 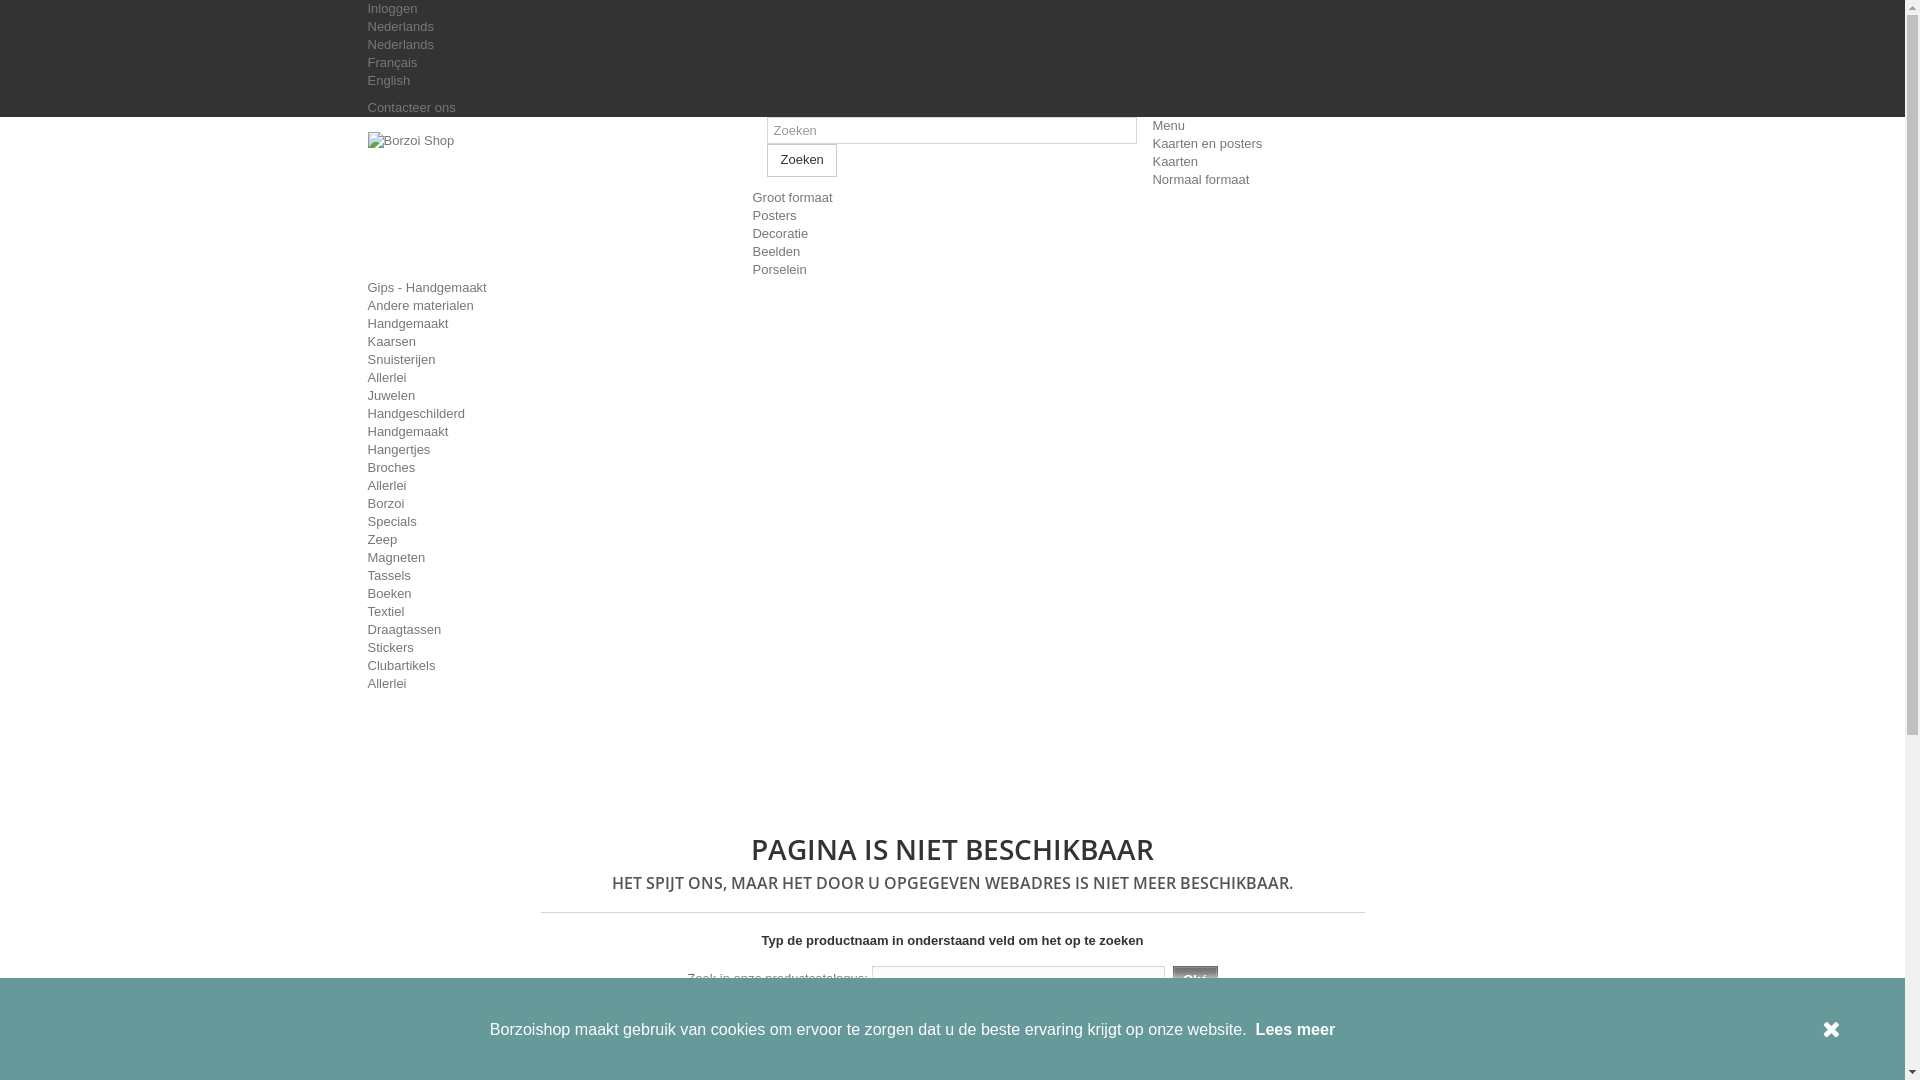 What do you see at coordinates (428, 288) in the screenshot?
I see `Gips - Handgemaakt` at bounding box center [428, 288].